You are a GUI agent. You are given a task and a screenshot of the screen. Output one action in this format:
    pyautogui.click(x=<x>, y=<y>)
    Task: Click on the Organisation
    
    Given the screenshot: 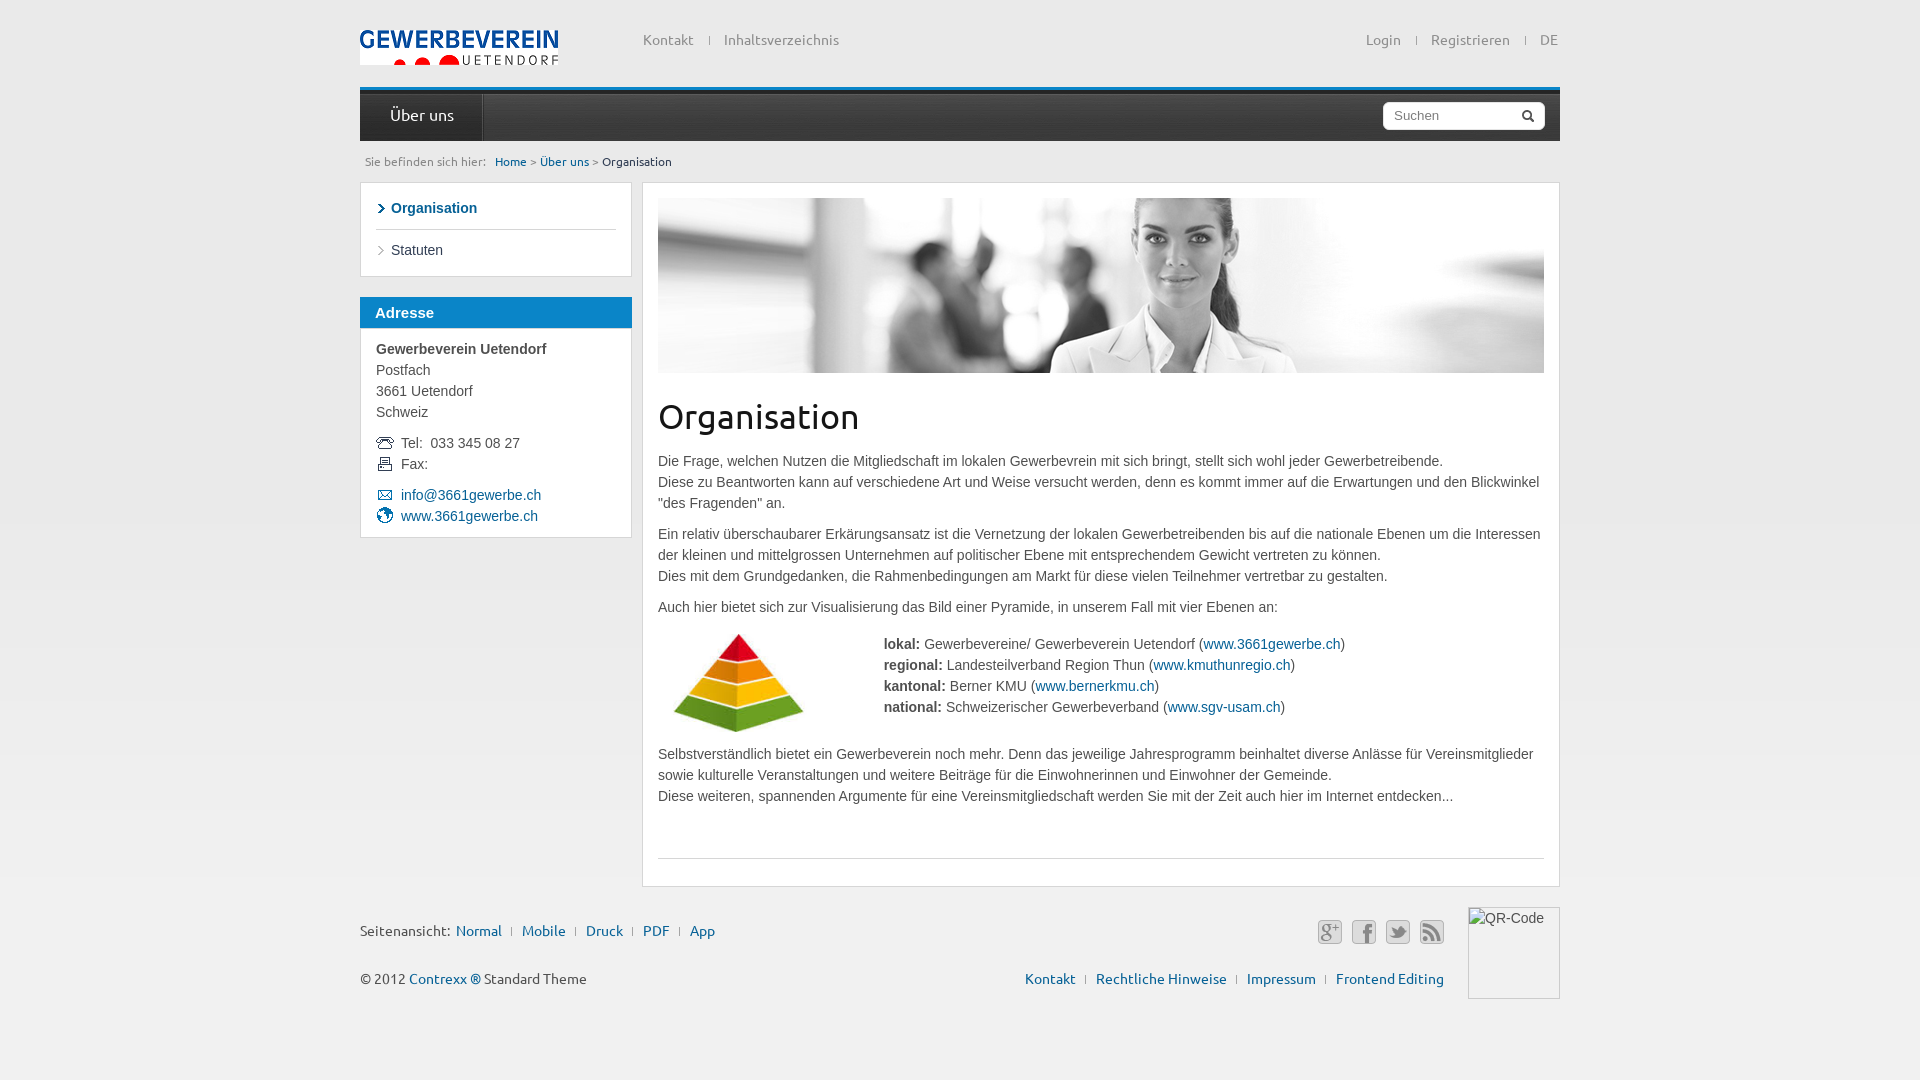 What is the action you would take?
    pyautogui.click(x=496, y=209)
    